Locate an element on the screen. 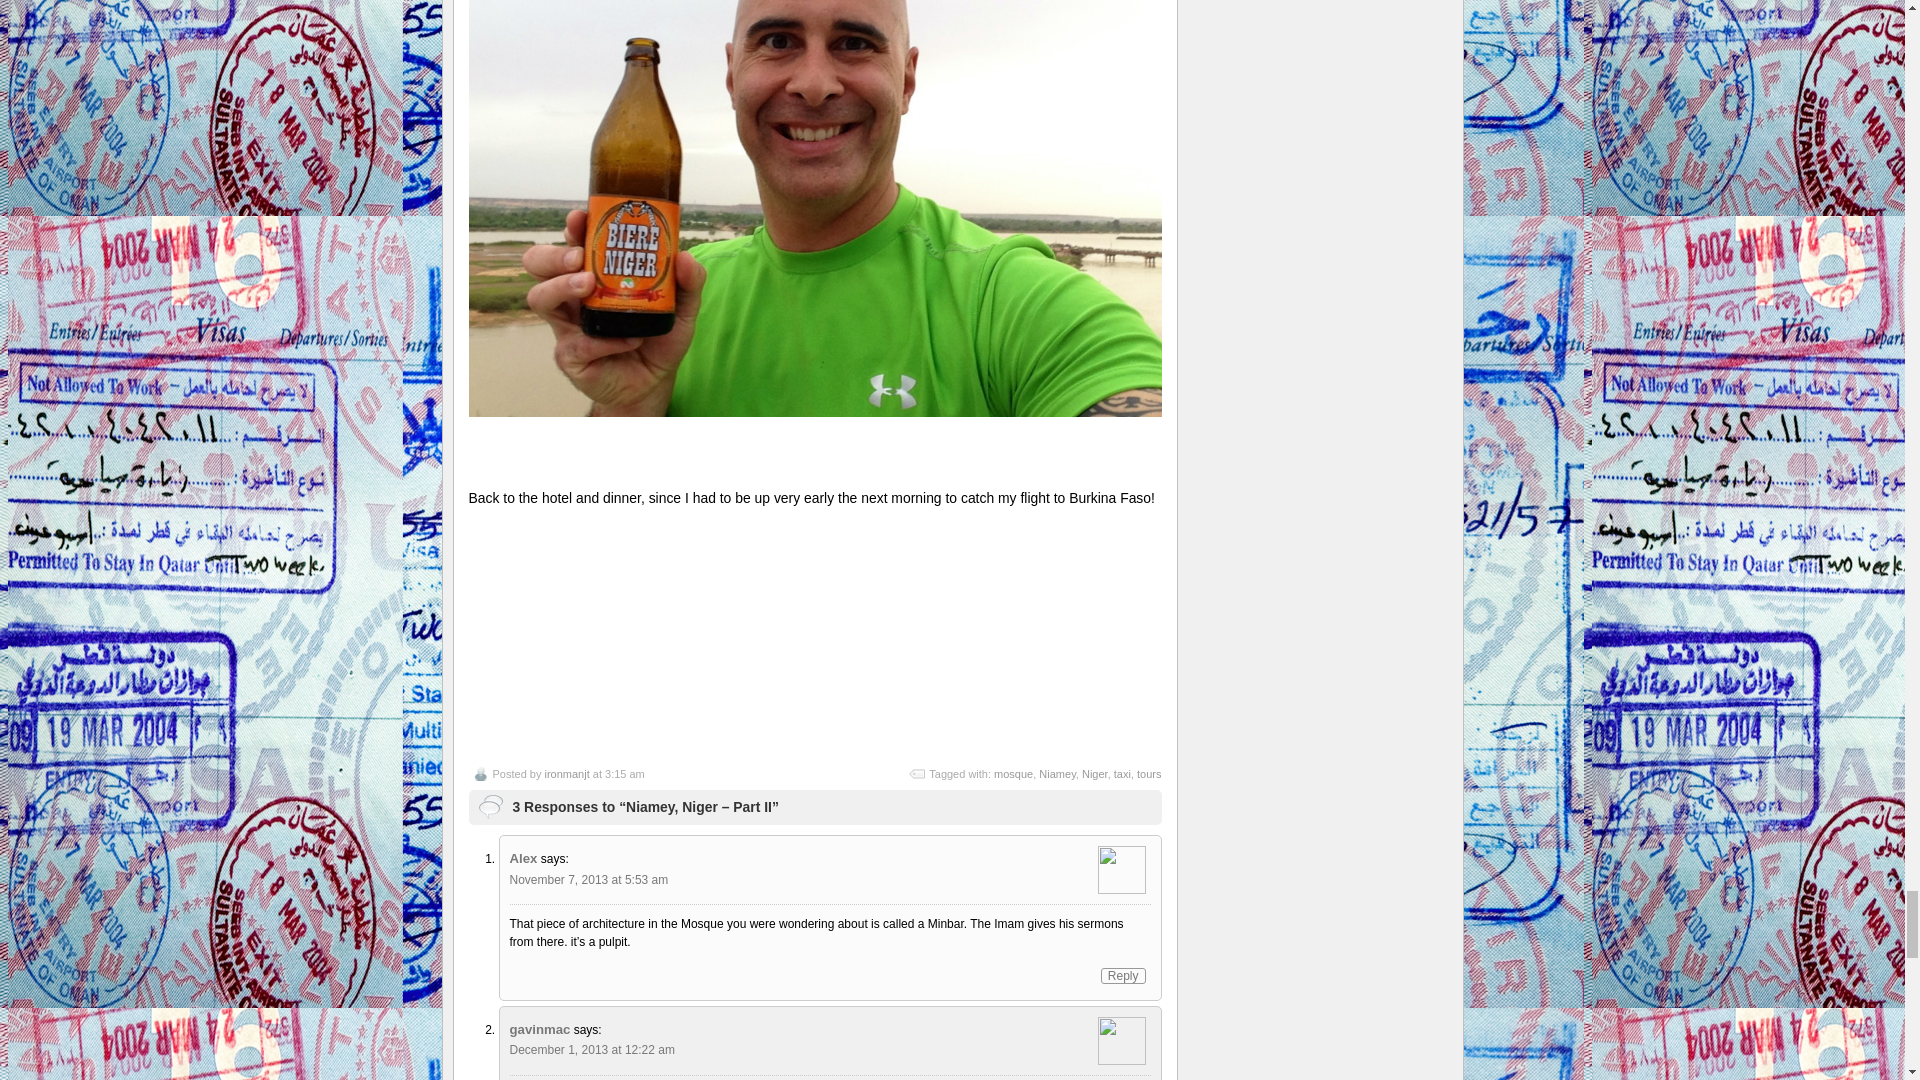 The height and width of the screenshot is (1080, 1920). Niger is located at coordinates (1094, 773).